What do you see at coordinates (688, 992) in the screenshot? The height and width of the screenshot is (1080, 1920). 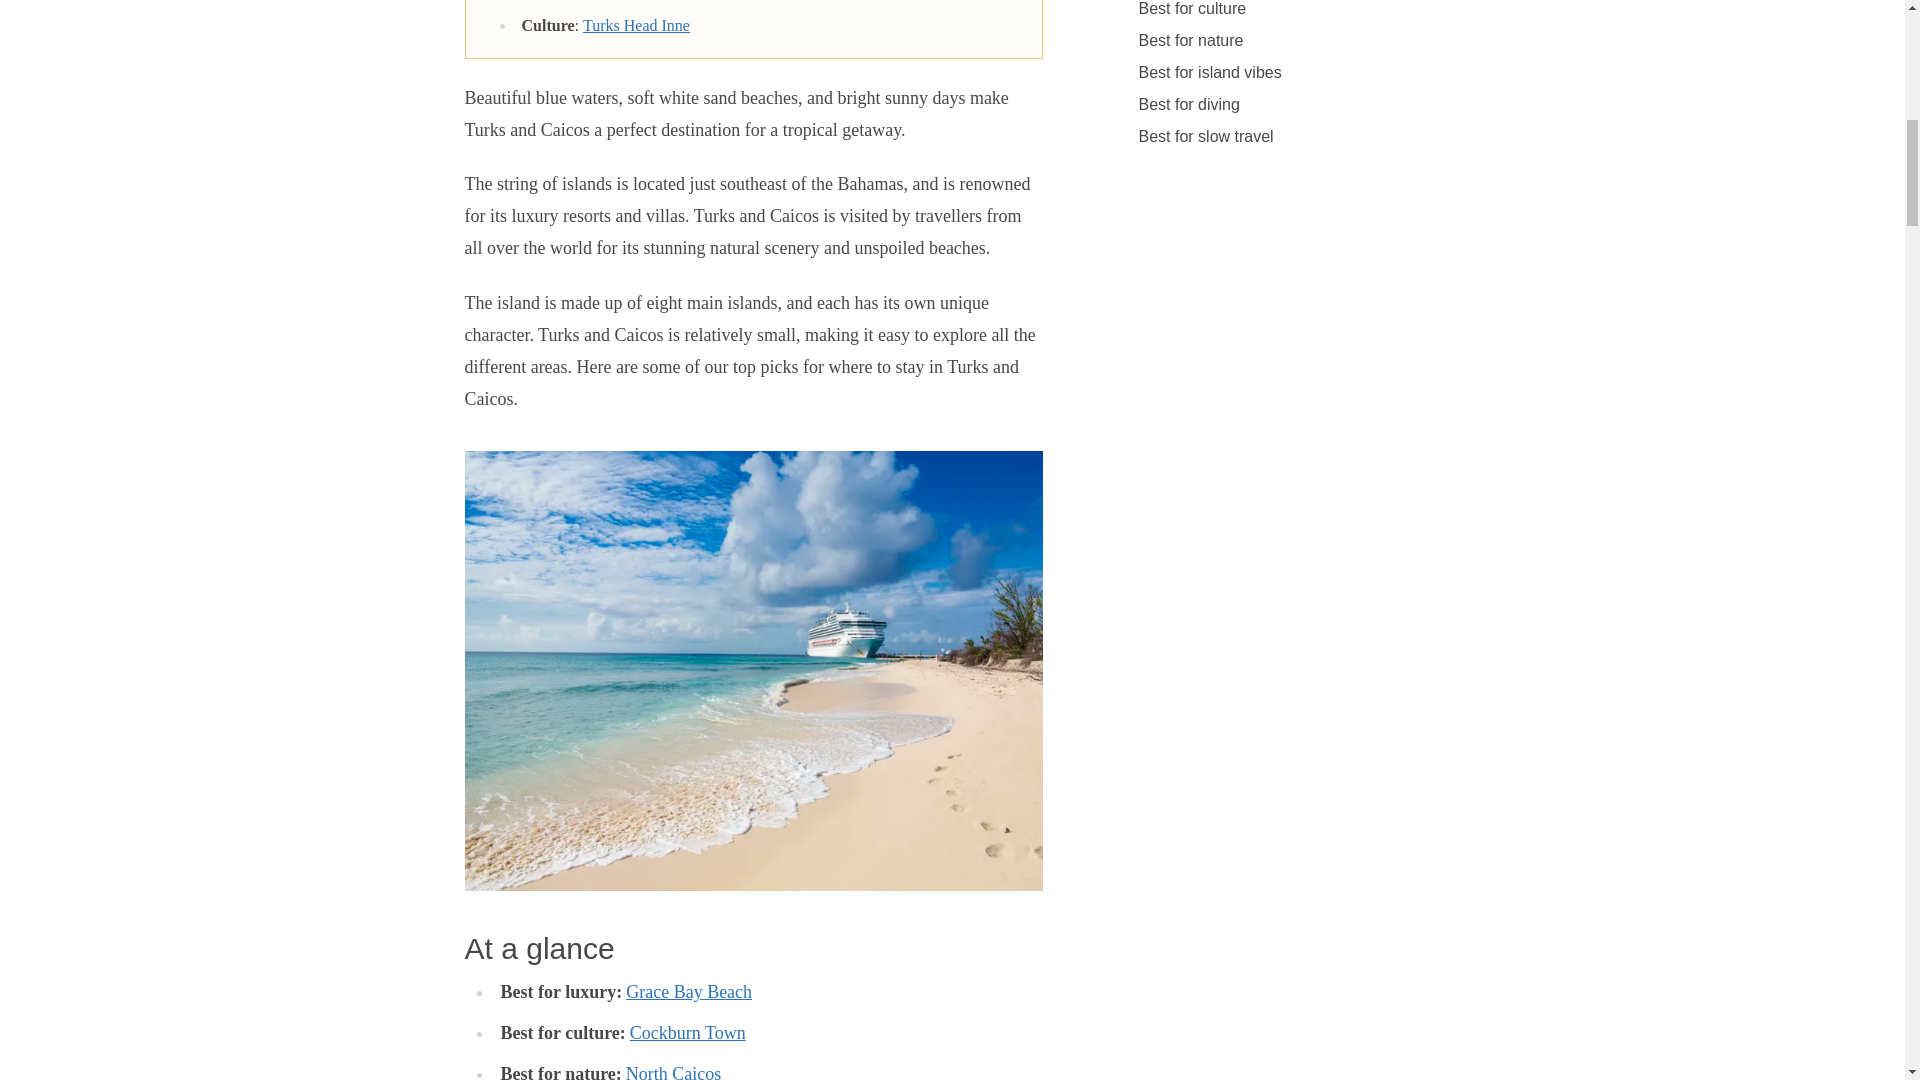 I see `Grace Bay Beach` at bounding box center [688, 992].